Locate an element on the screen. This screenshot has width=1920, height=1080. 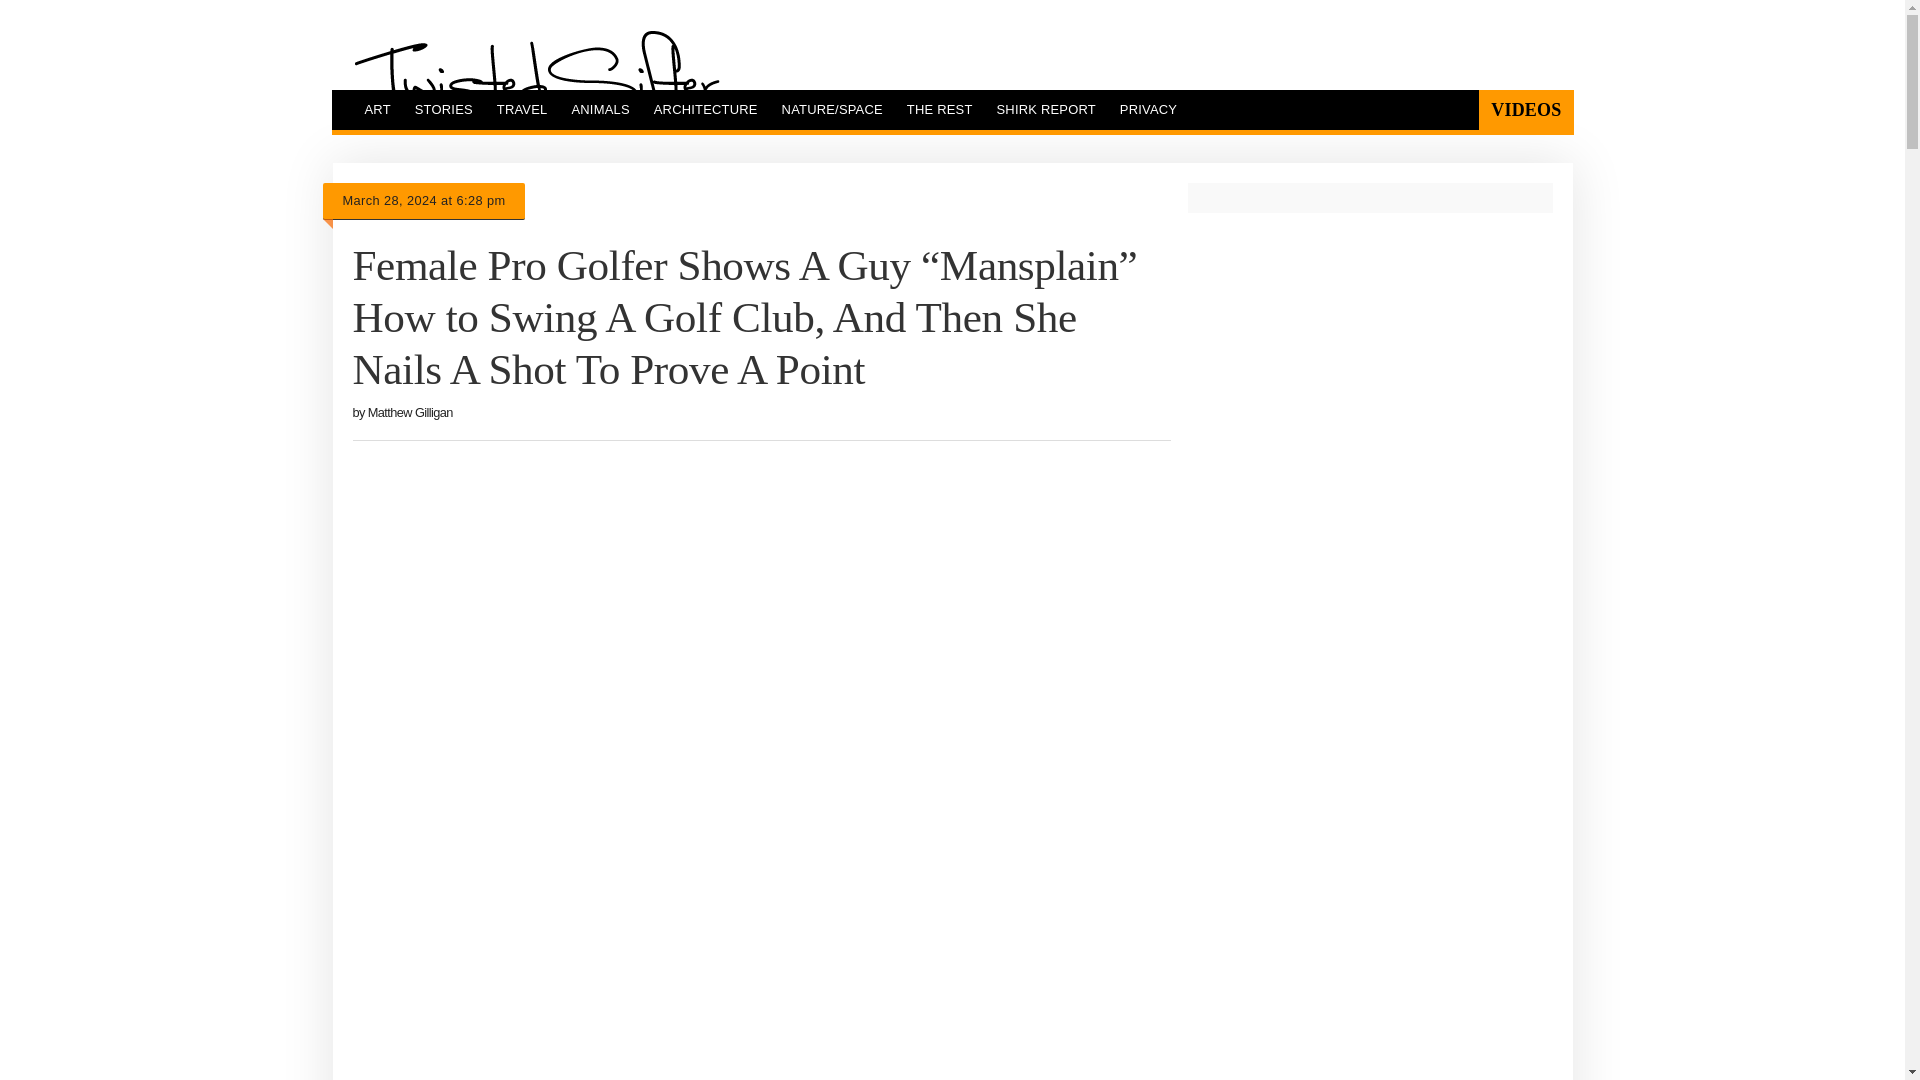
PRIVACY is located at coordinates (1148, 109).